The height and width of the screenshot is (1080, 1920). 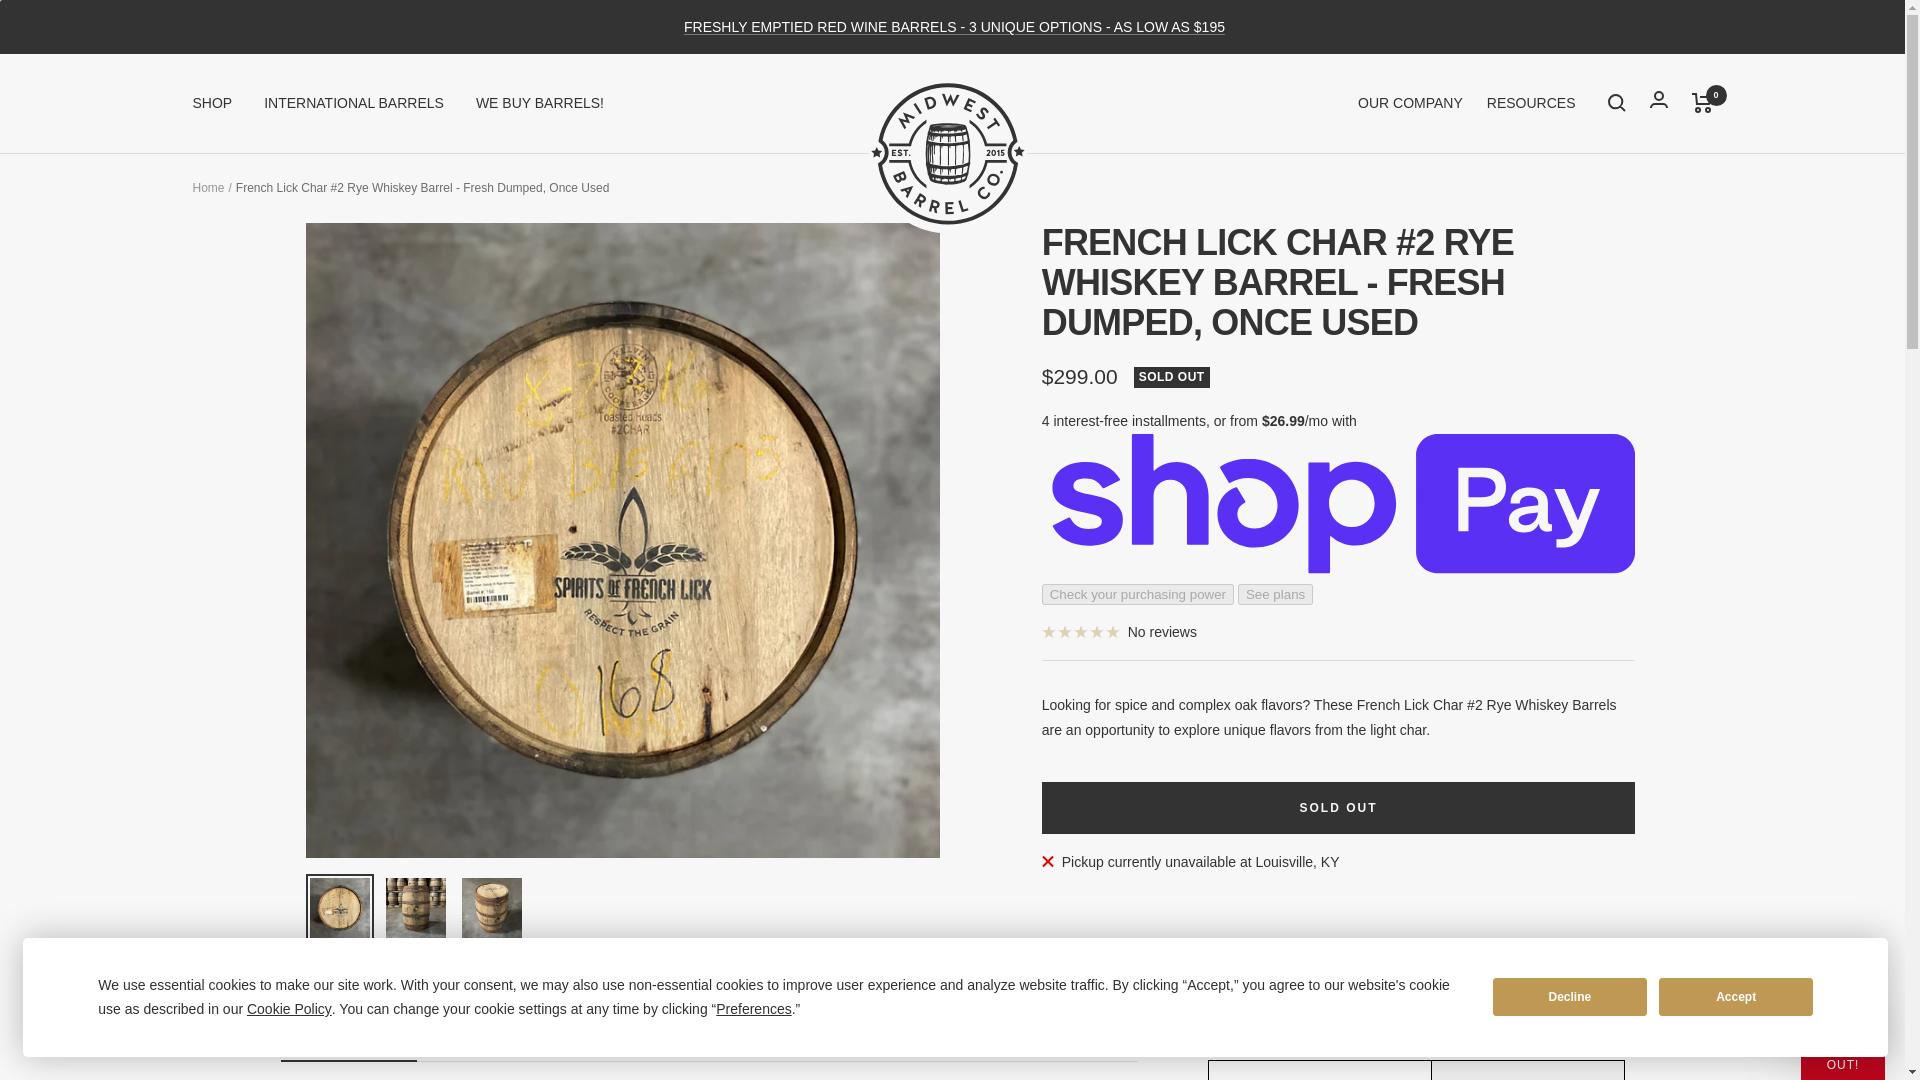 I want to click on DESCRIPTION, so click(x=536, y=1041).